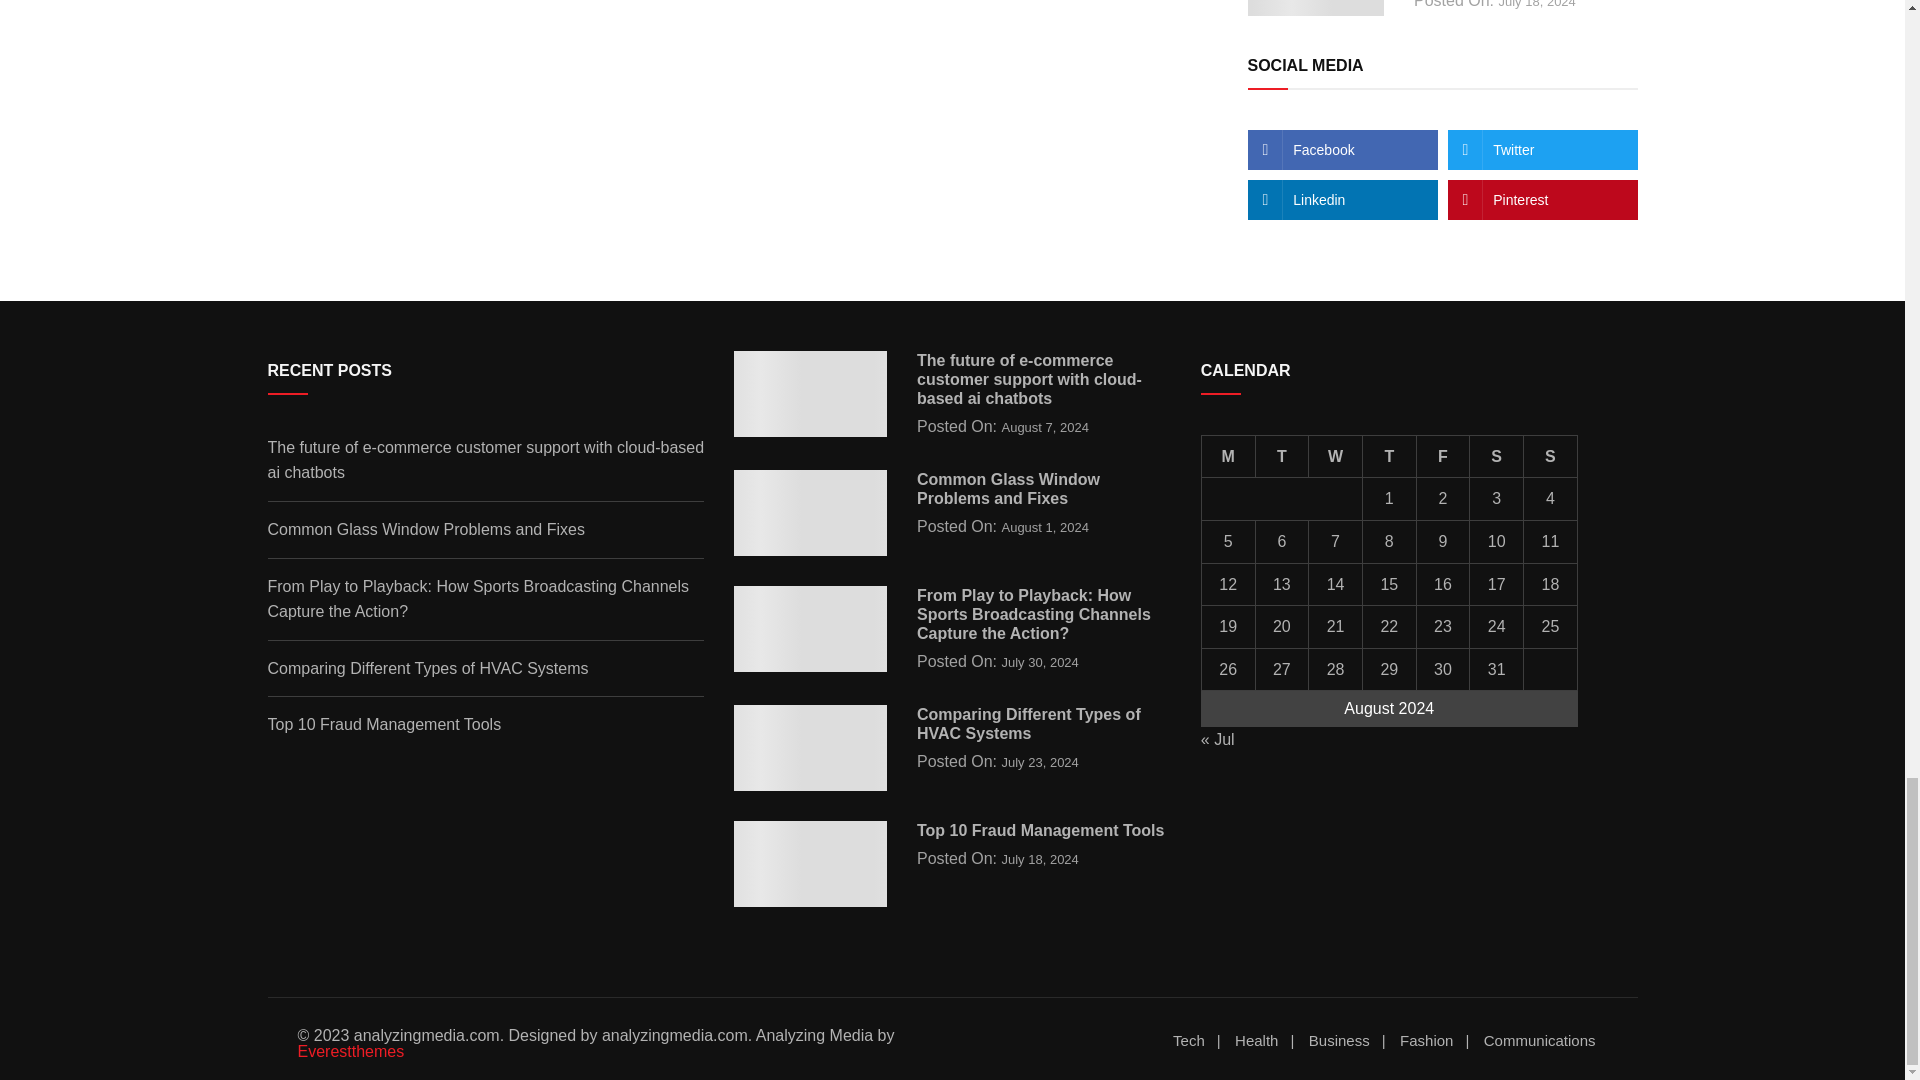  I want to click on Wednesday, so click(1336, 456).